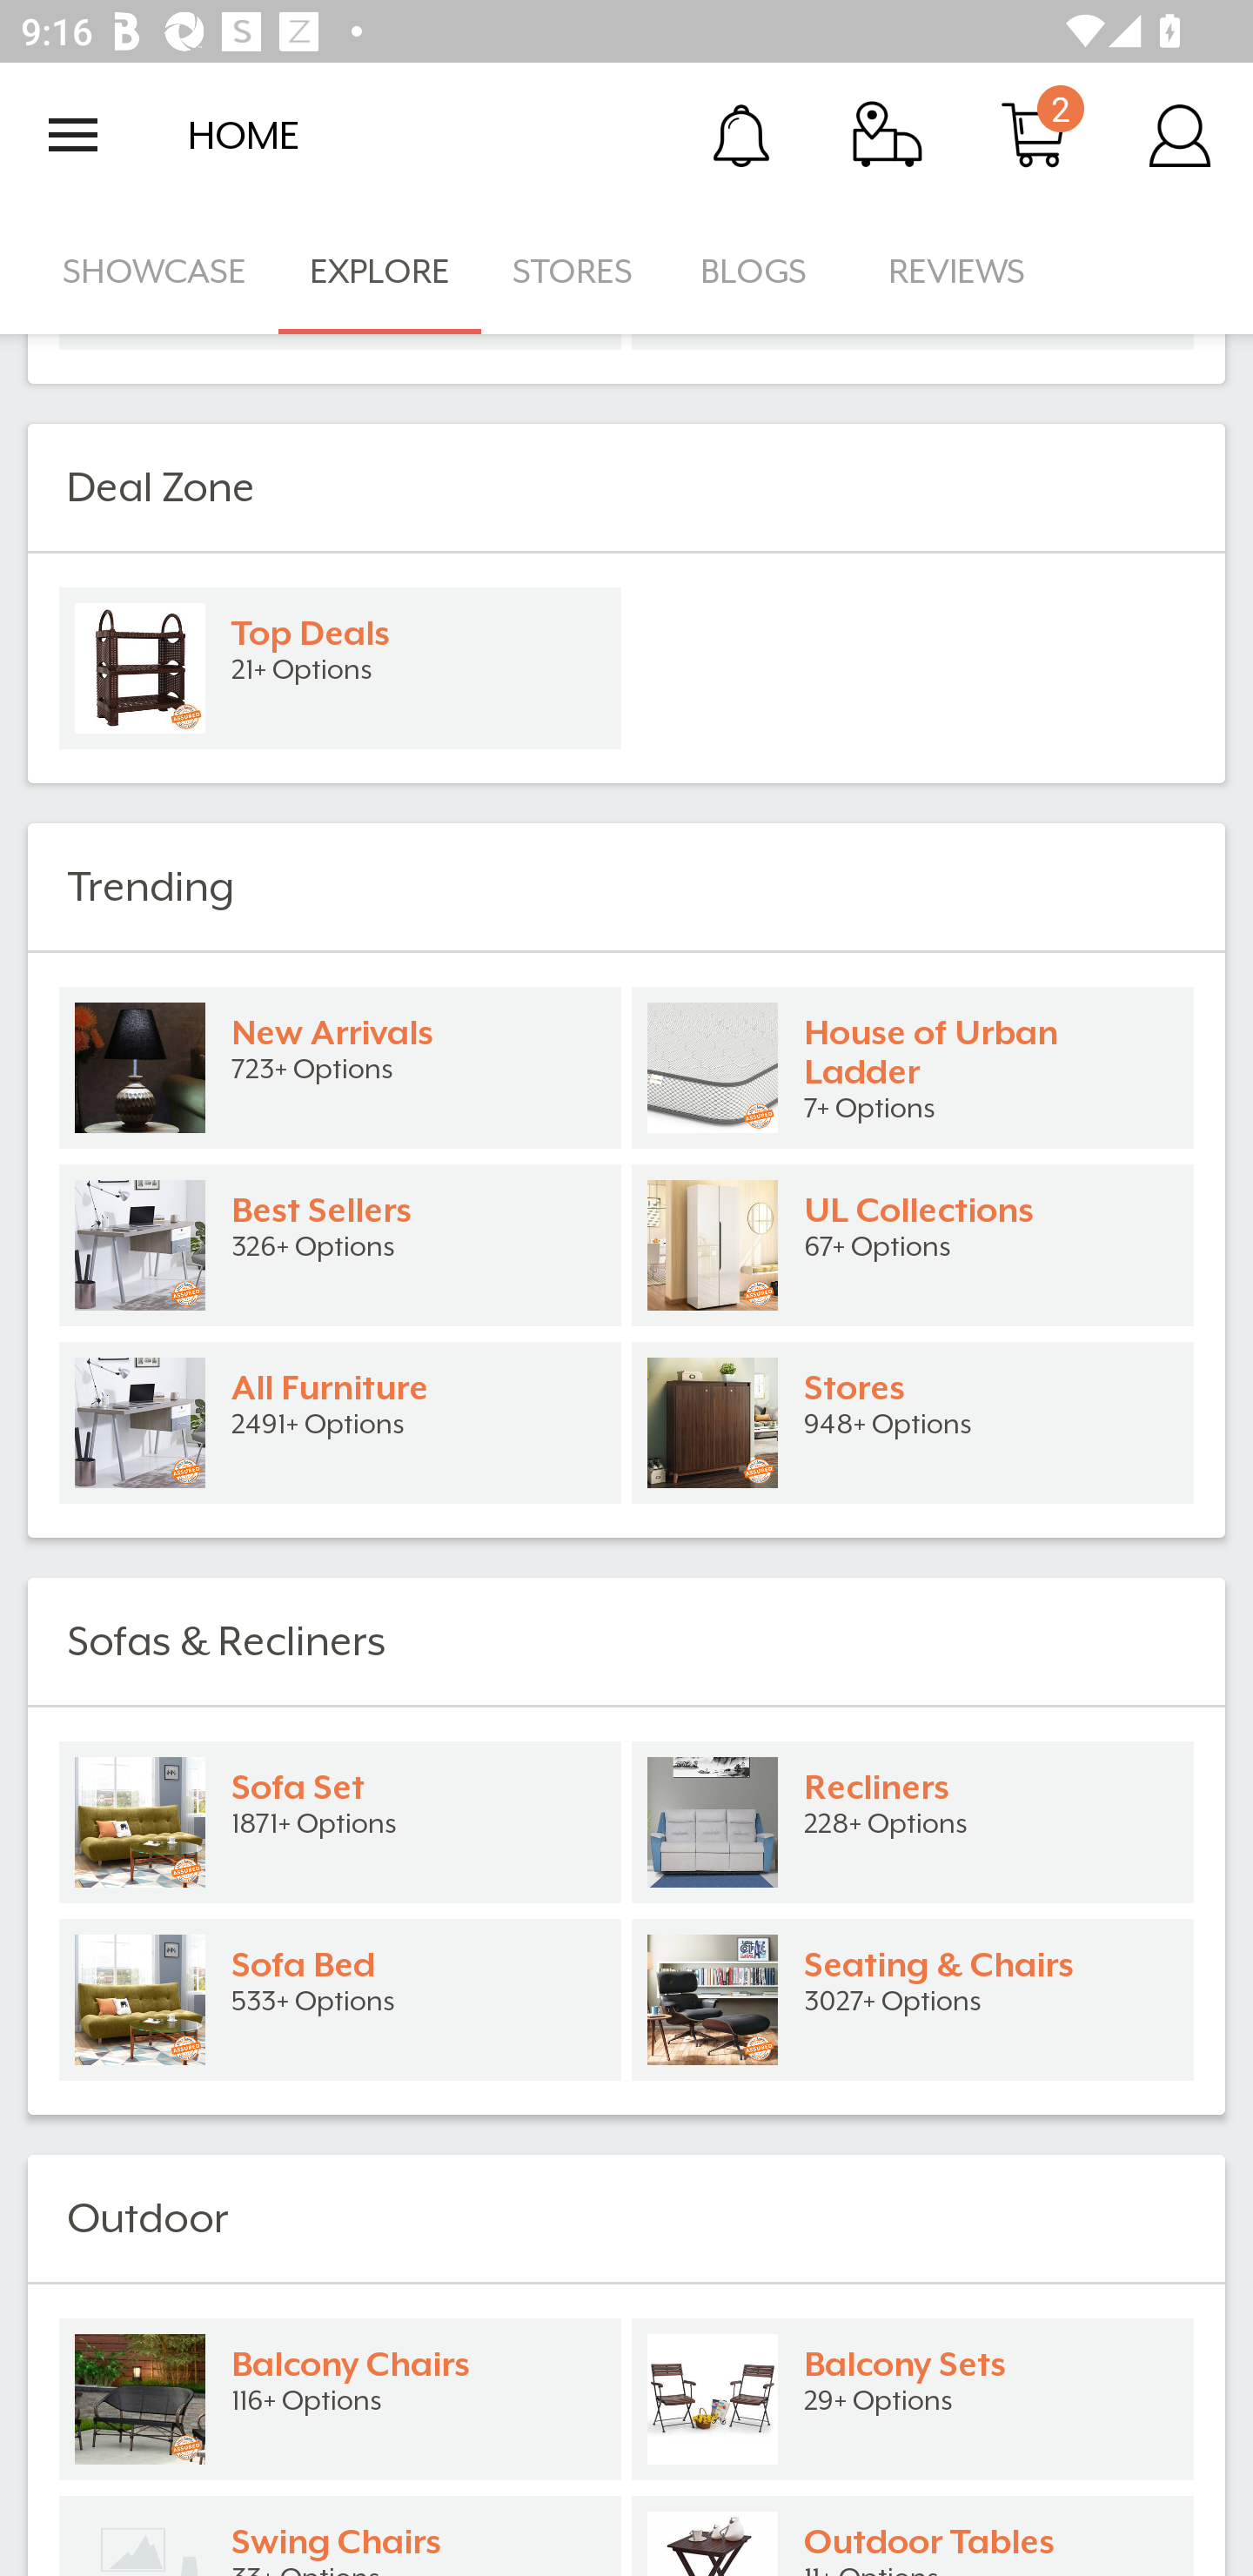  I want to click on Outdoor Tables 11+ Options, so click(913, 2532).